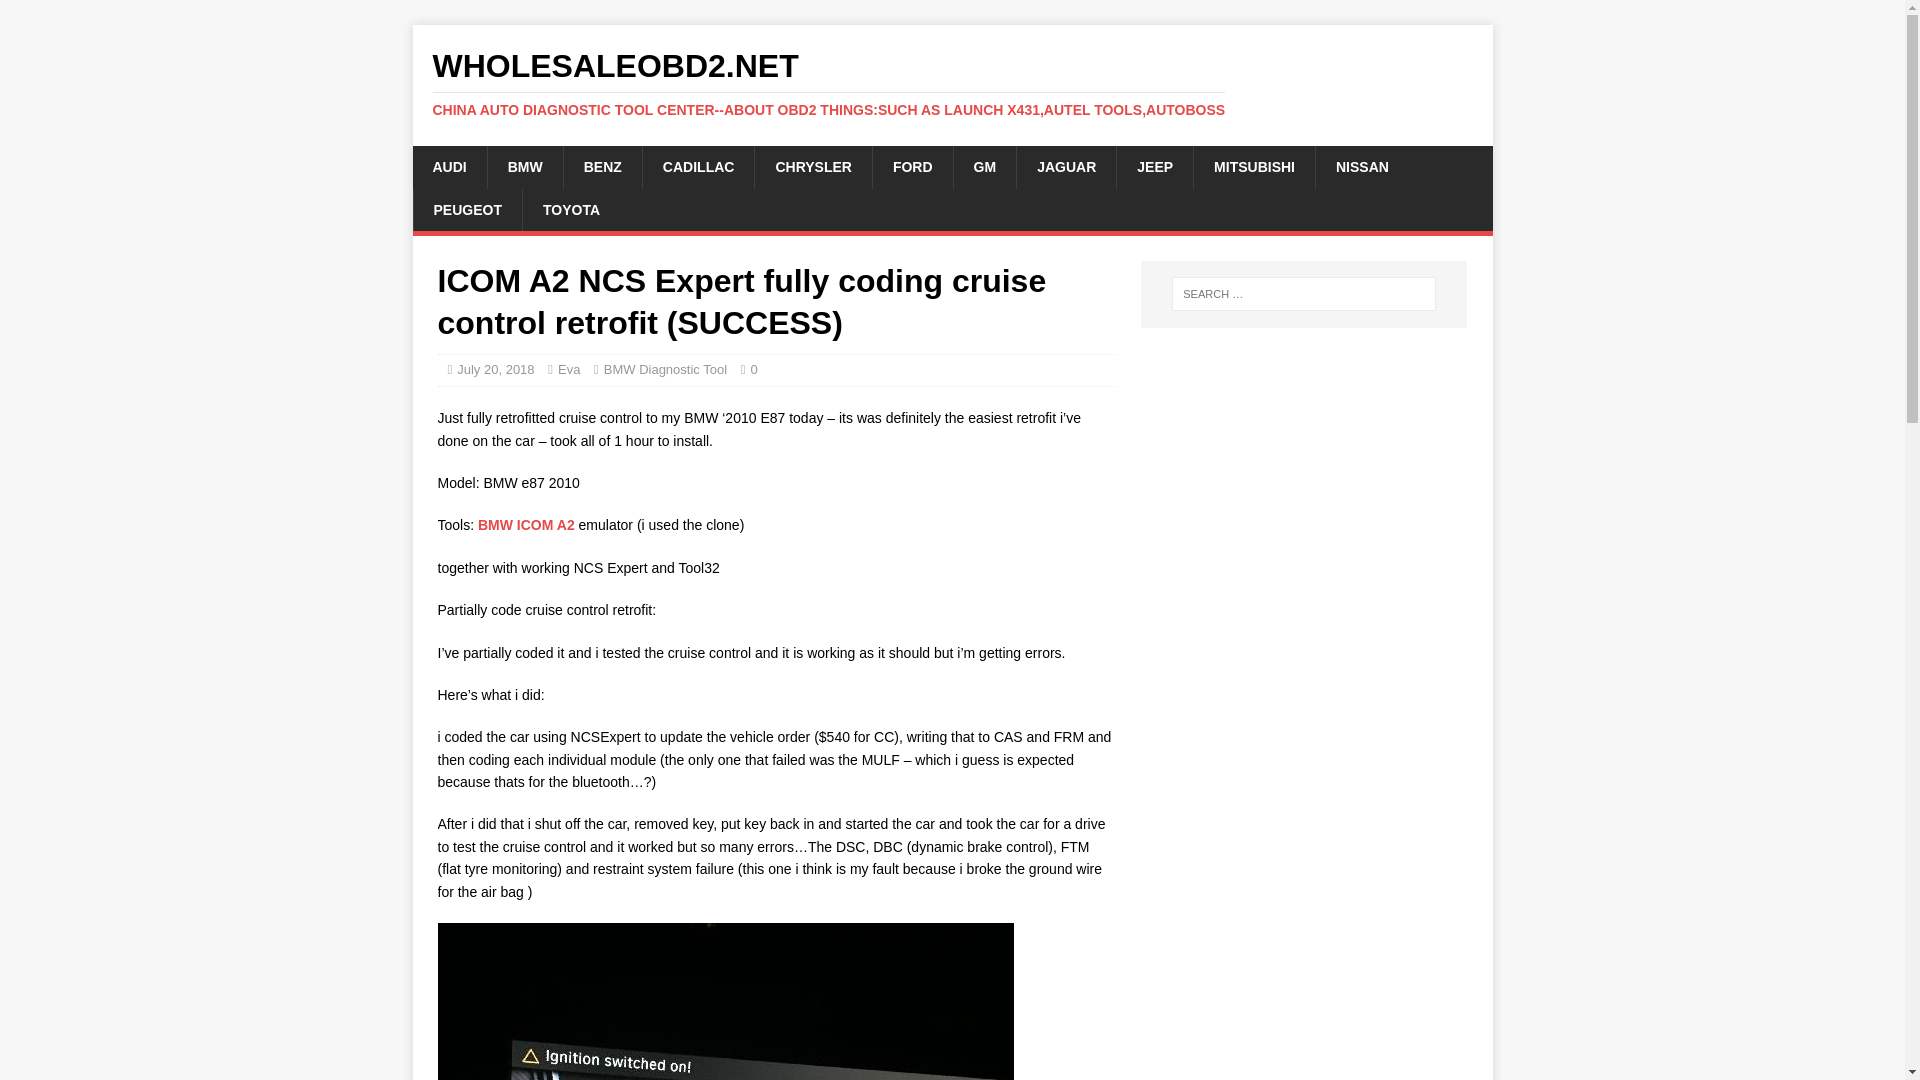 Image resolution: width=1920 pixels, height=1080 pixels. I want to click on CADILLAC, so click(698, 166).